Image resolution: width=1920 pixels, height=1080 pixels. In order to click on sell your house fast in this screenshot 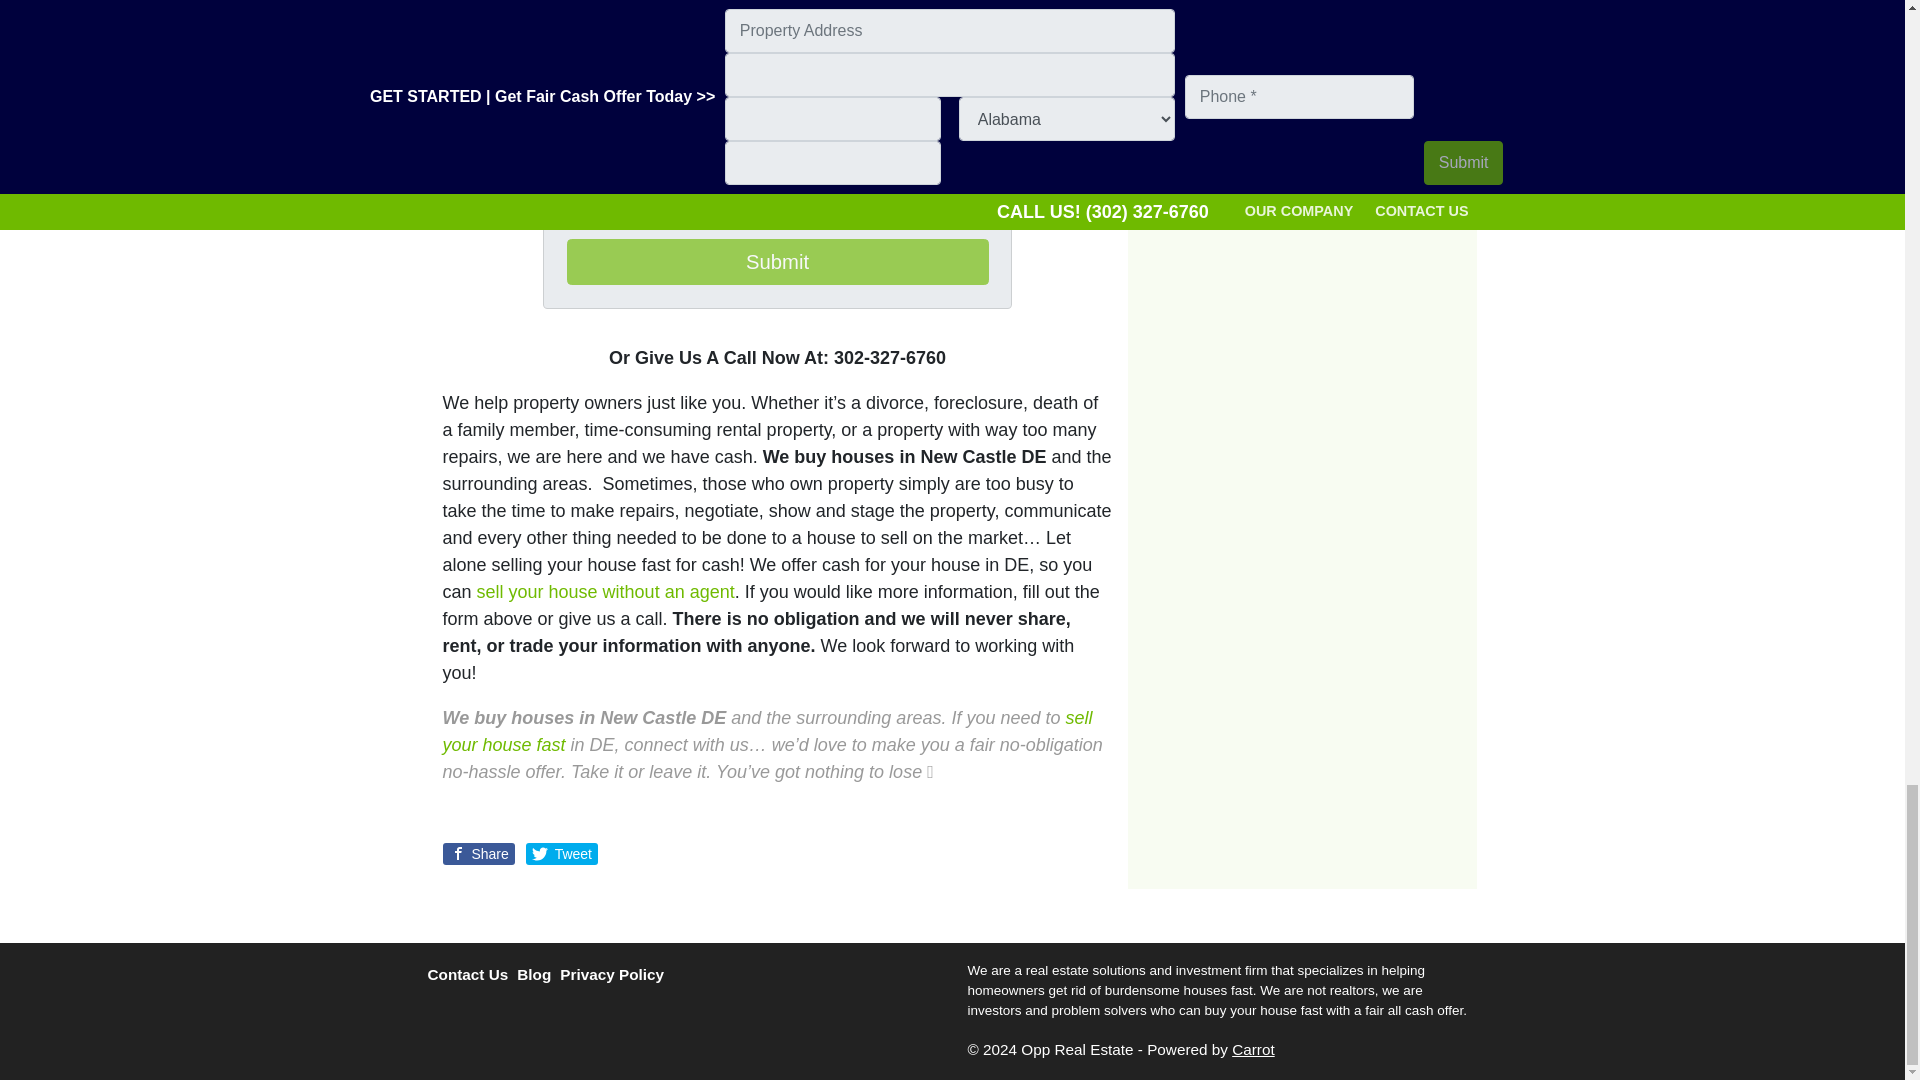, I will do `click(766, 731)`.